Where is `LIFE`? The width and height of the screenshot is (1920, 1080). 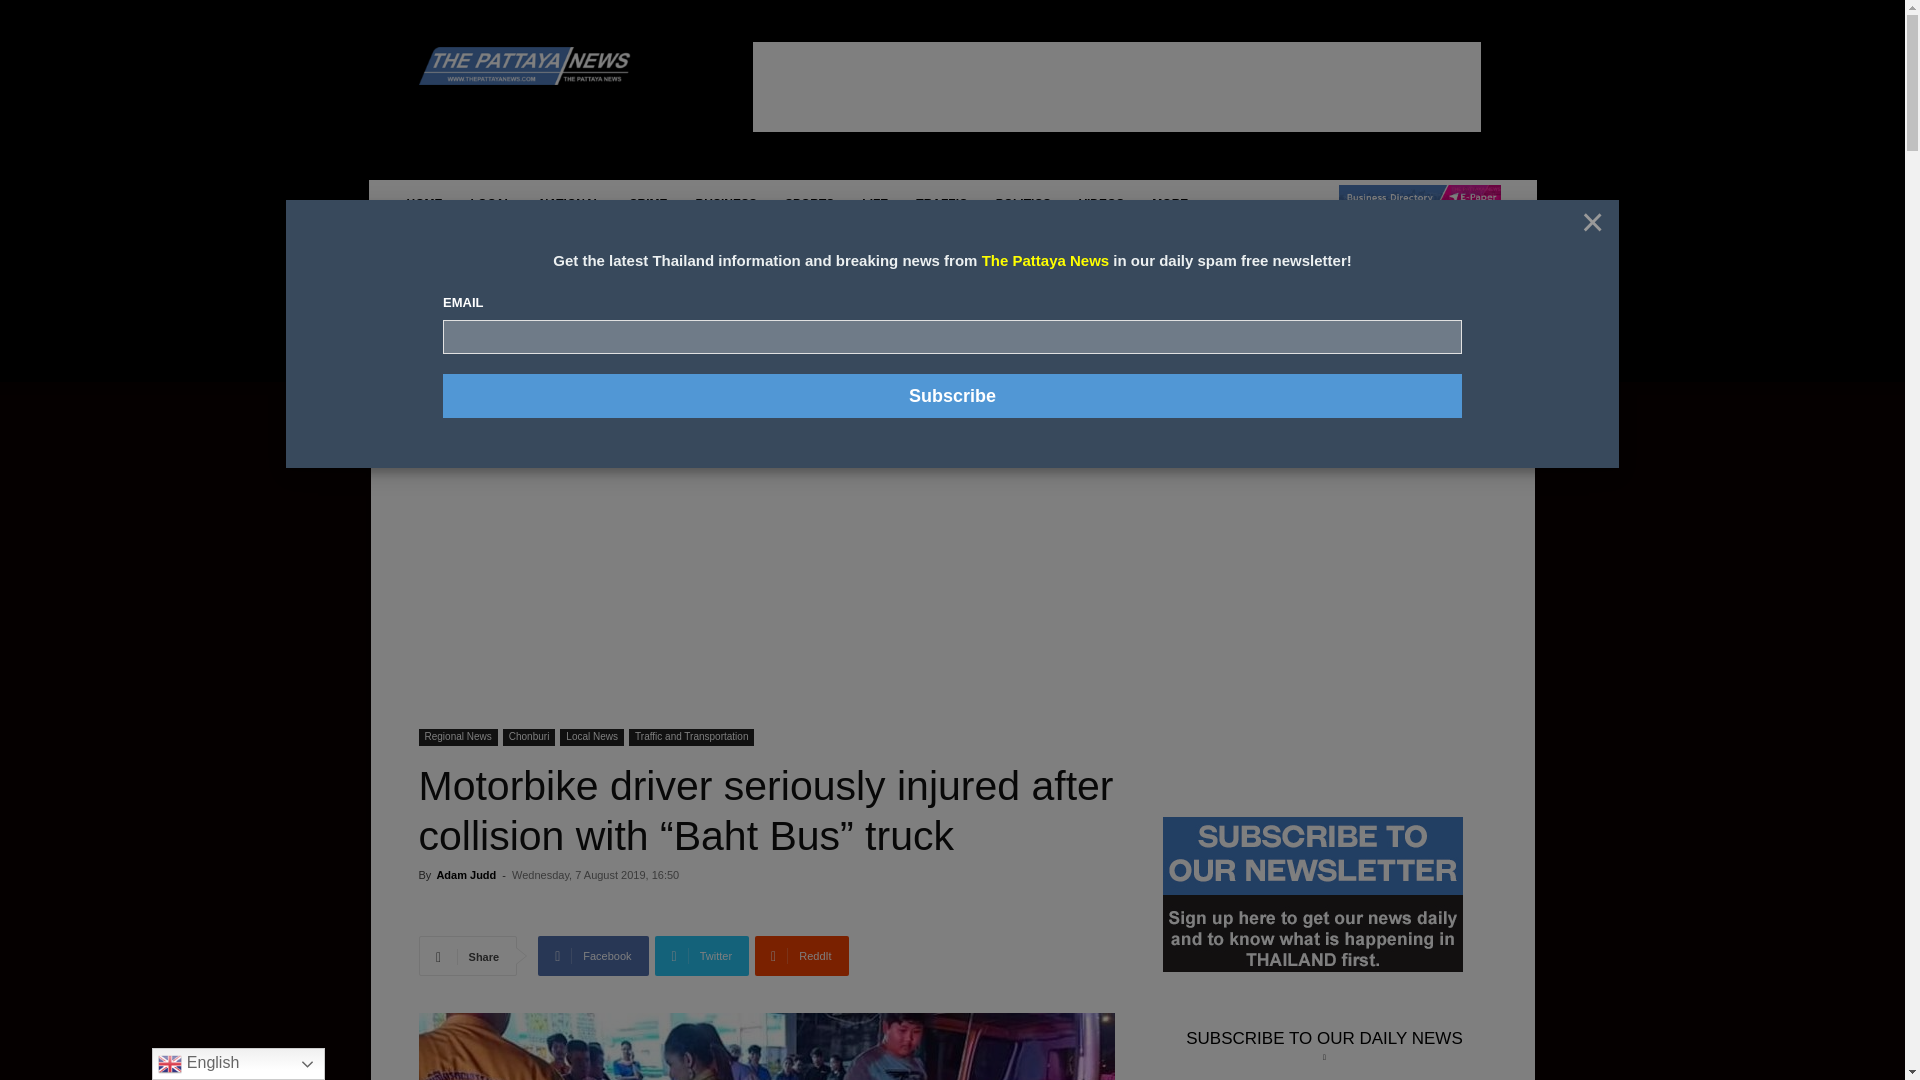
LIFE is located at coordinates (875, 204).